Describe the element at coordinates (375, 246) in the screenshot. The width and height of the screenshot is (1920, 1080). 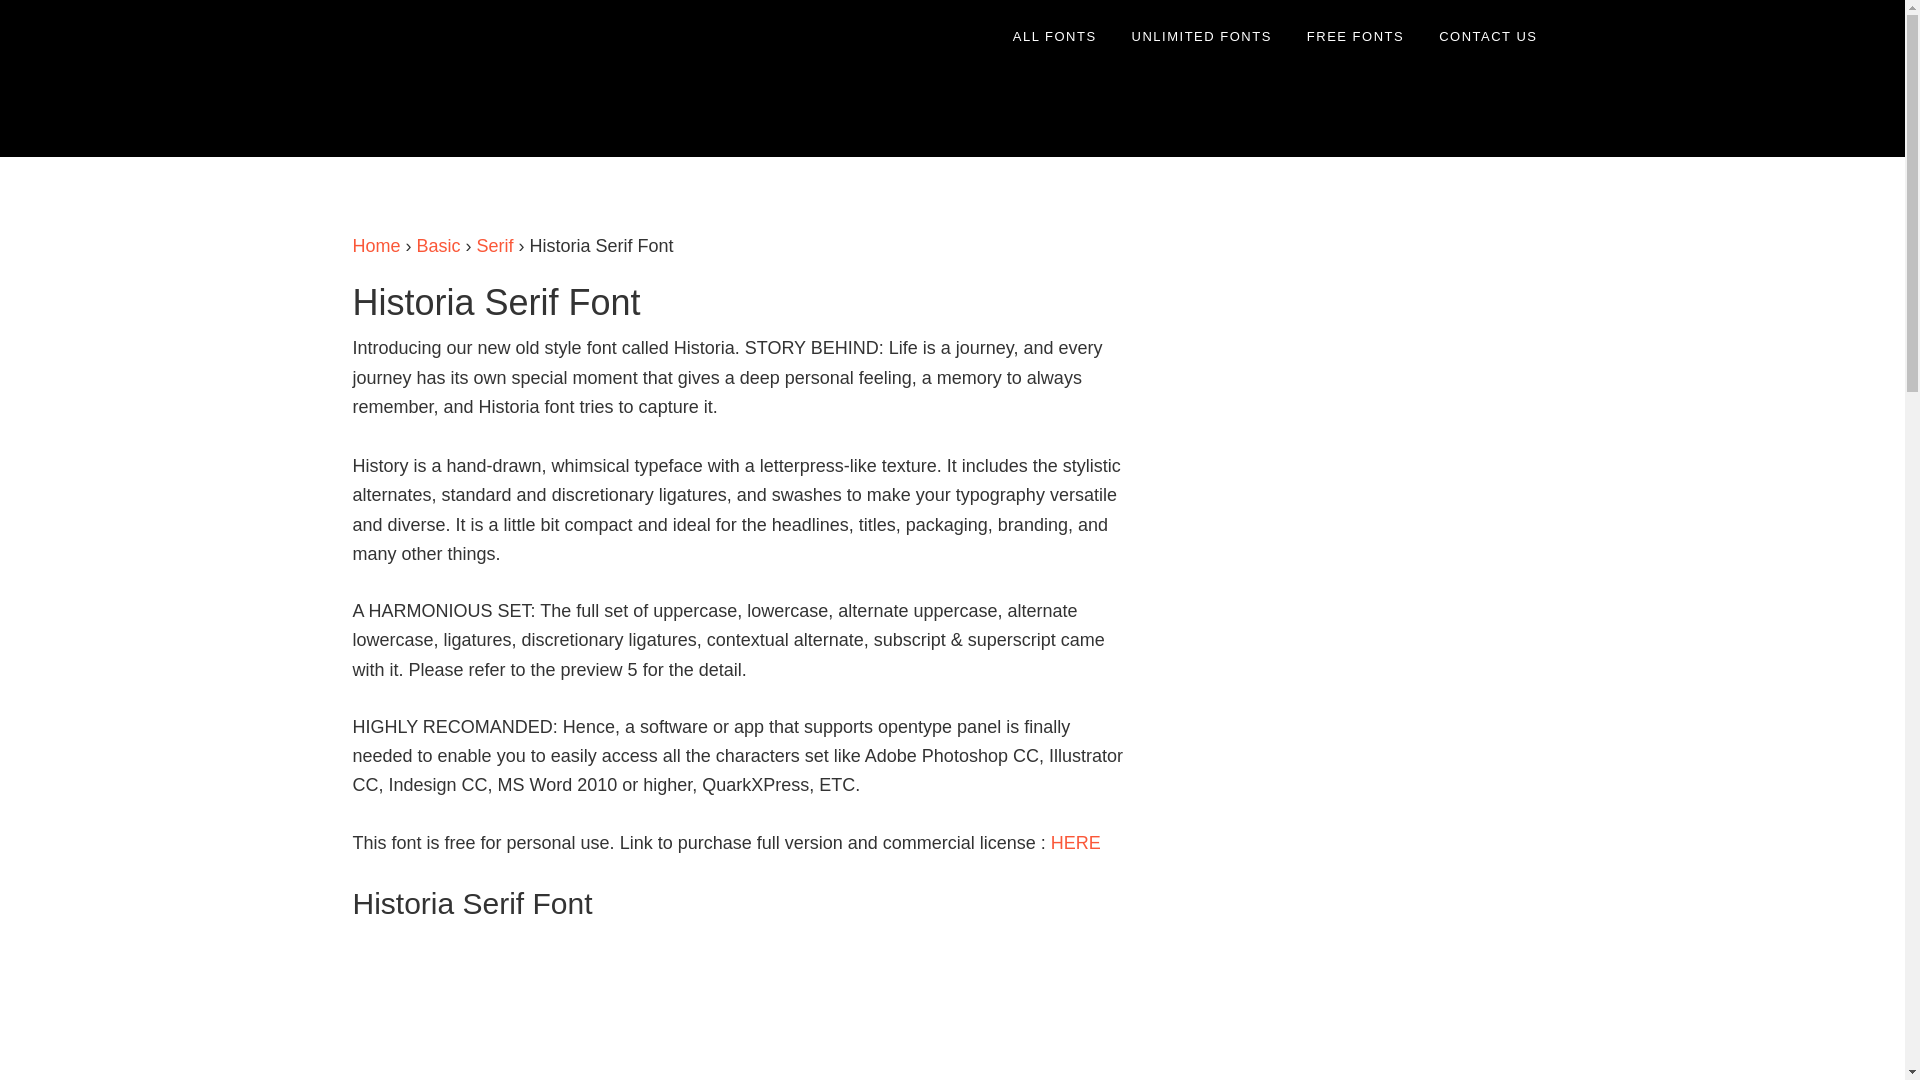
I see `Home` at that location.